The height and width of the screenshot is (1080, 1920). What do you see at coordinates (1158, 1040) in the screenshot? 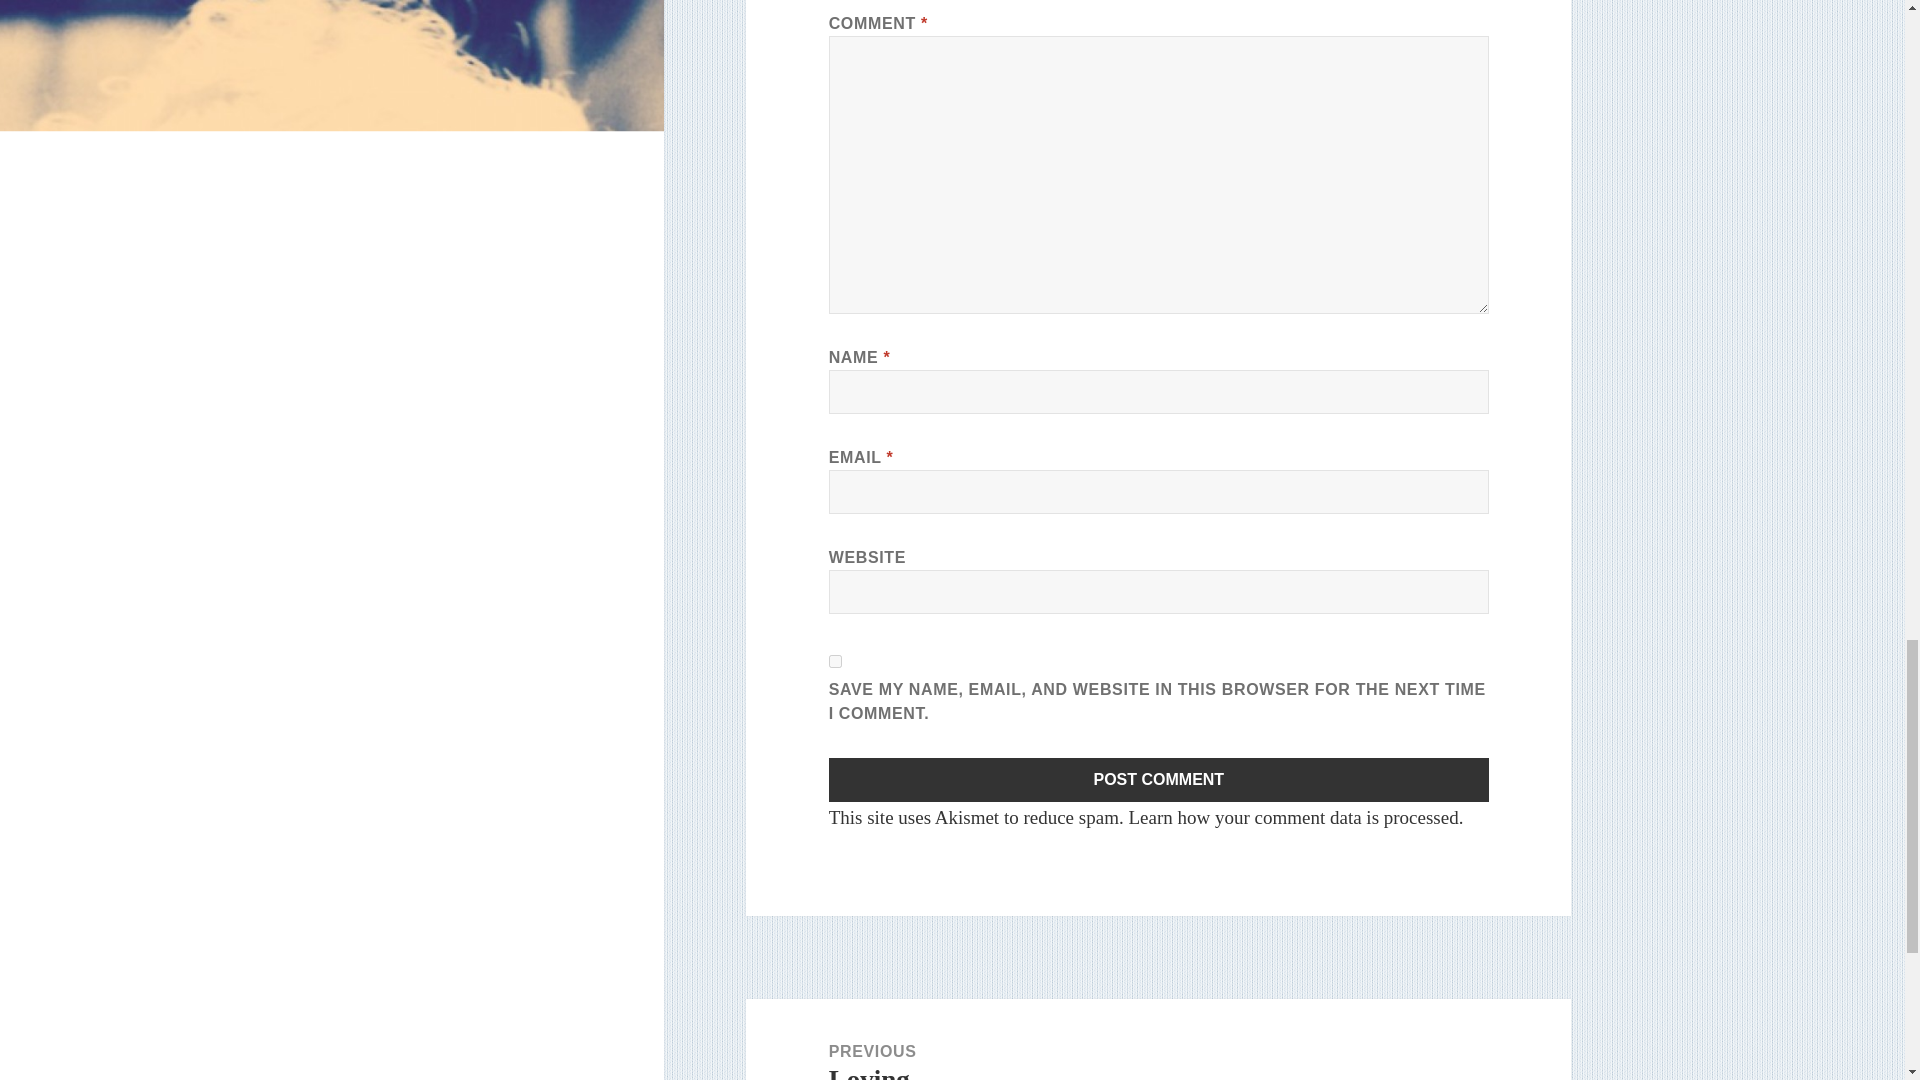
I see `Learn how your comment data is processed` at bounding box center [1158, 1040].